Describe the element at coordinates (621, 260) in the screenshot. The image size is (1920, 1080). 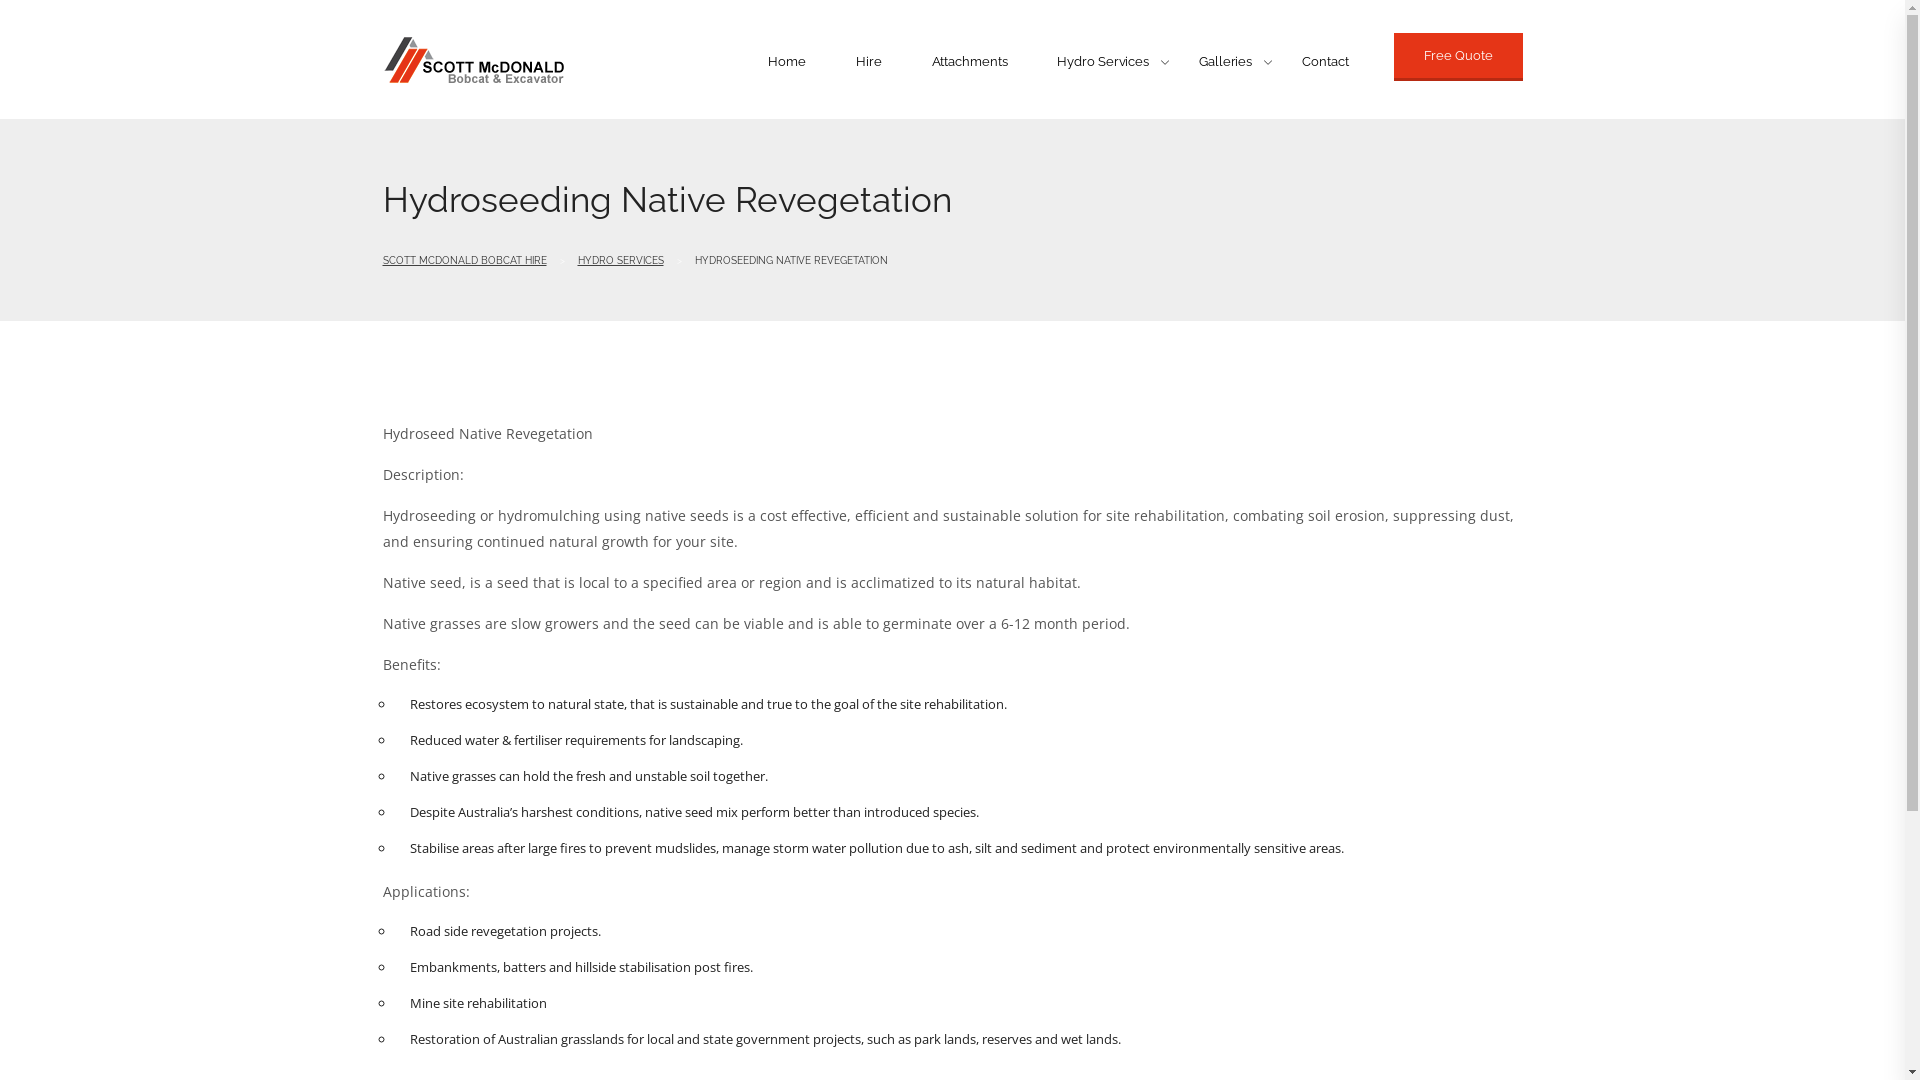
I see `HYDRO SERVICES` at that location.